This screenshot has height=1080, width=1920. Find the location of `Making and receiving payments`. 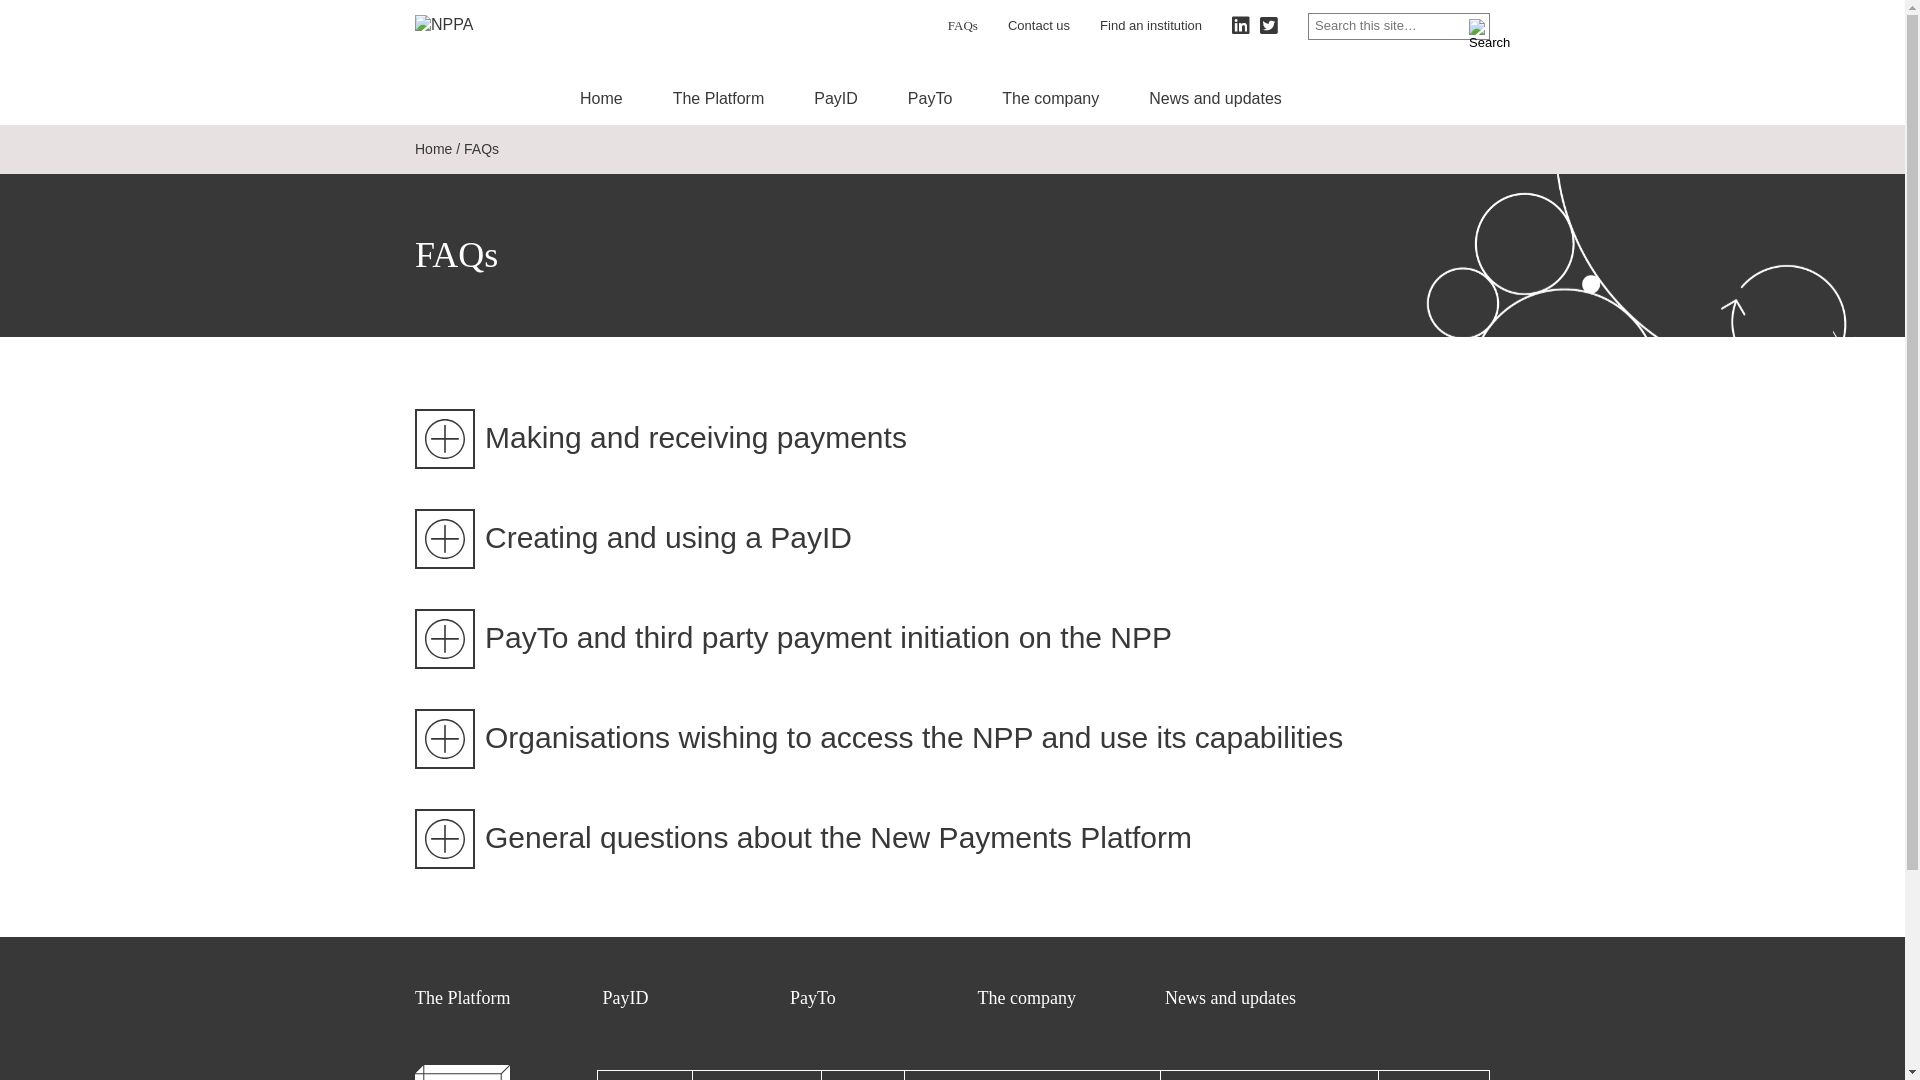

Making and receiving payments is located at coordinates (952, 437).